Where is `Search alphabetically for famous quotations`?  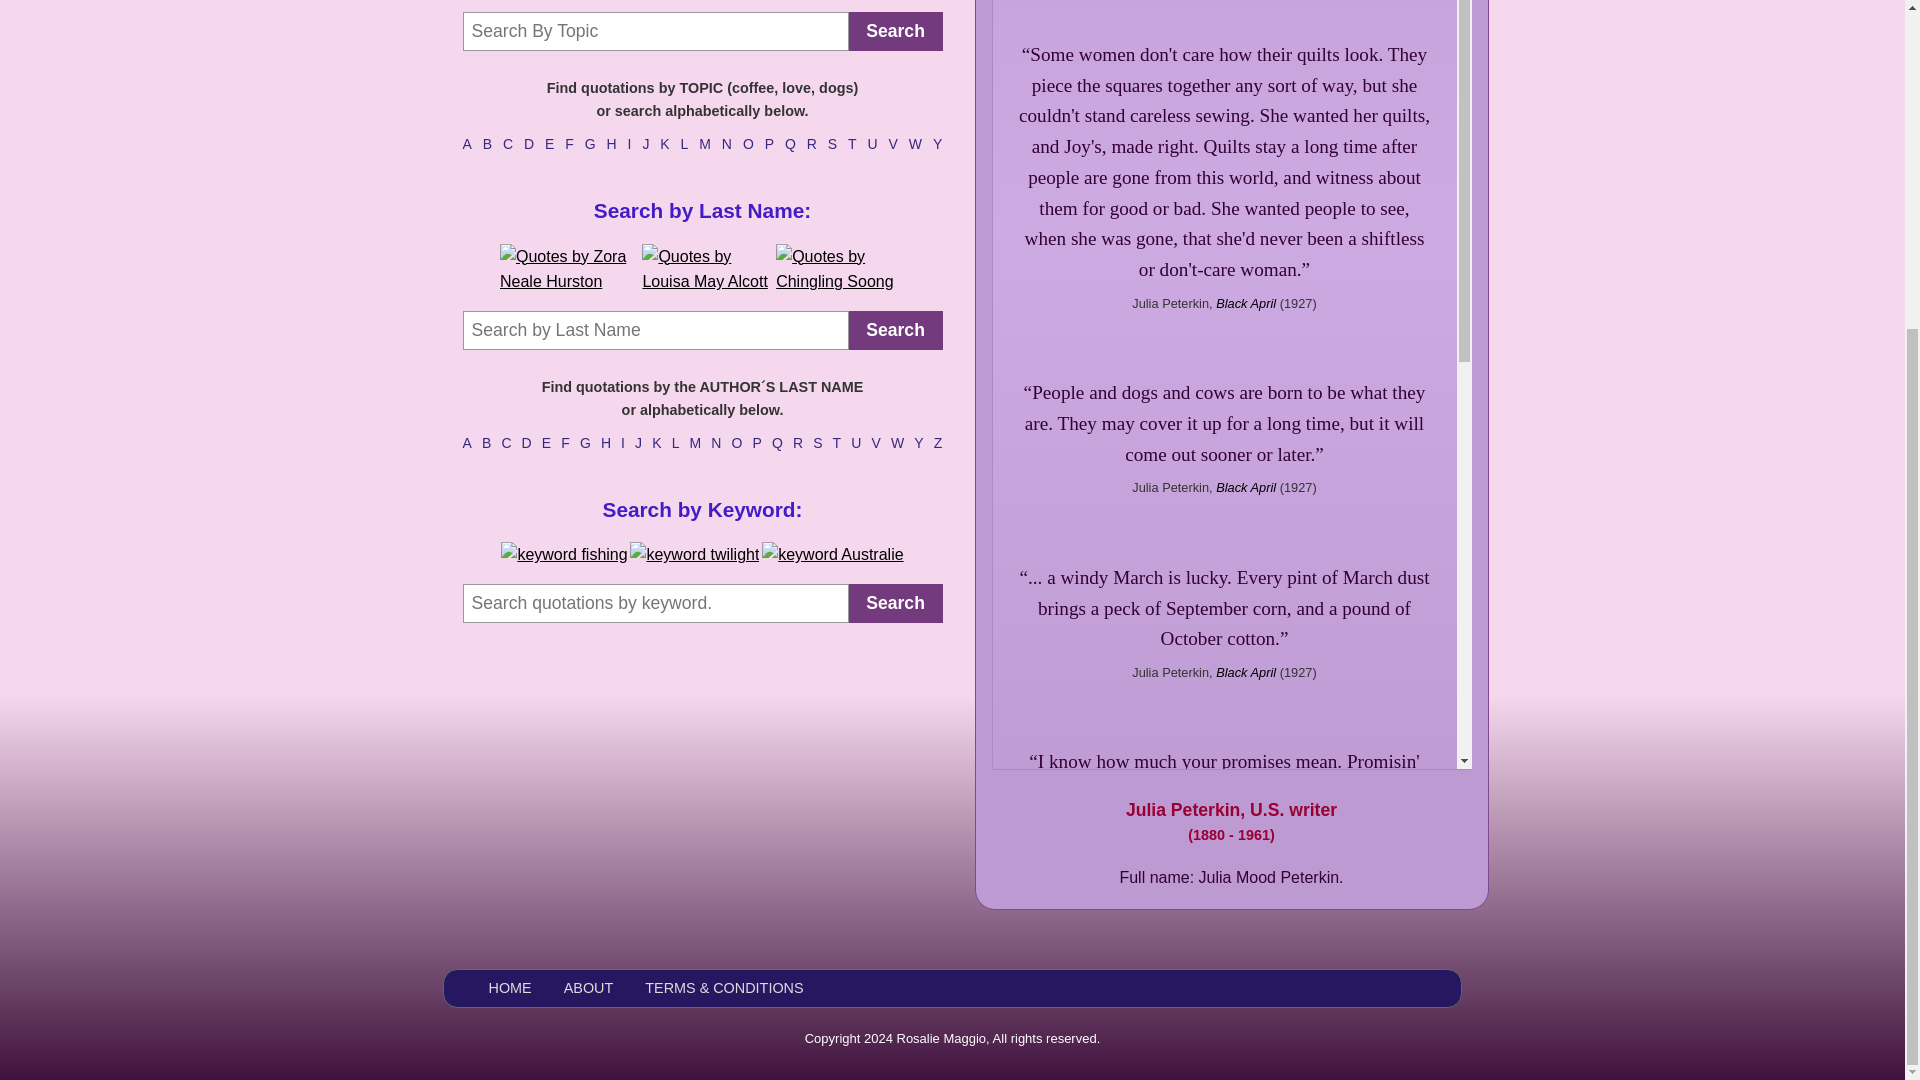 Search alphabetically for famous quotations is located at coordinates (702, 116).